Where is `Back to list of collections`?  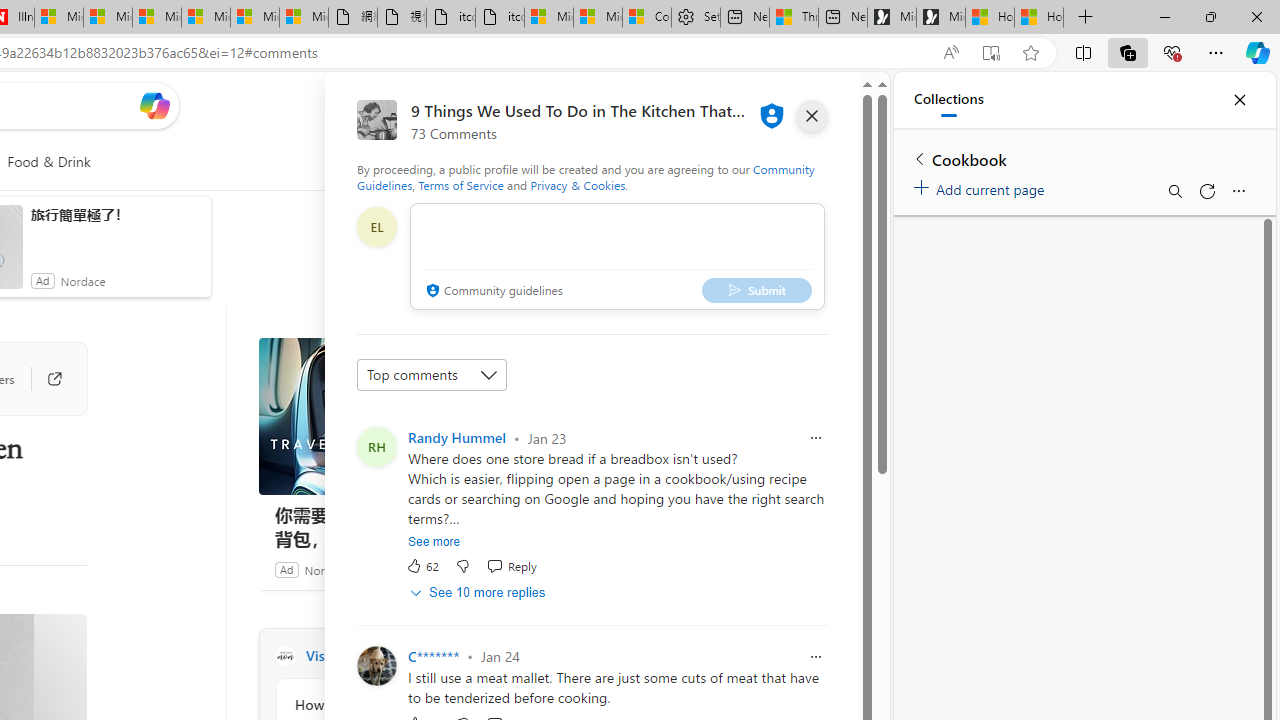 Back to list of collections is located at coordinates (920, 158).